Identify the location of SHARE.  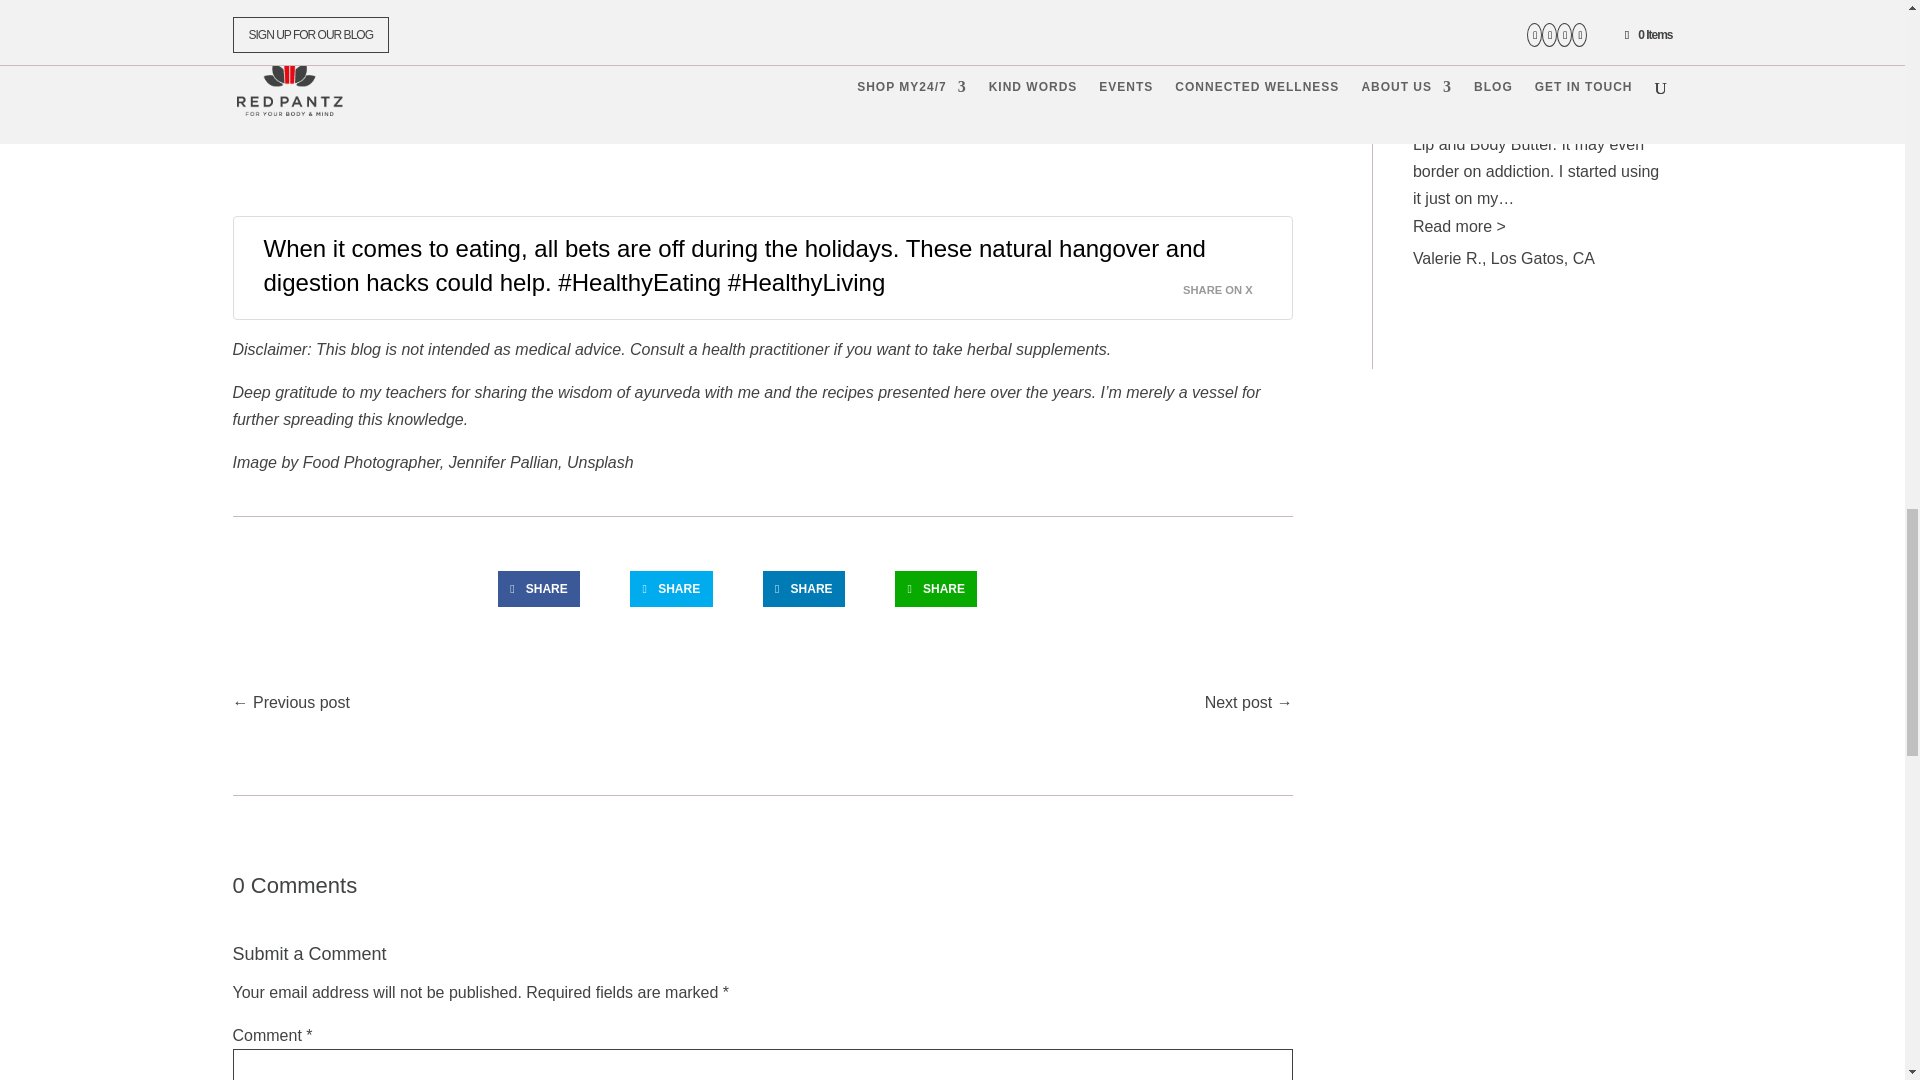
(538, 588).